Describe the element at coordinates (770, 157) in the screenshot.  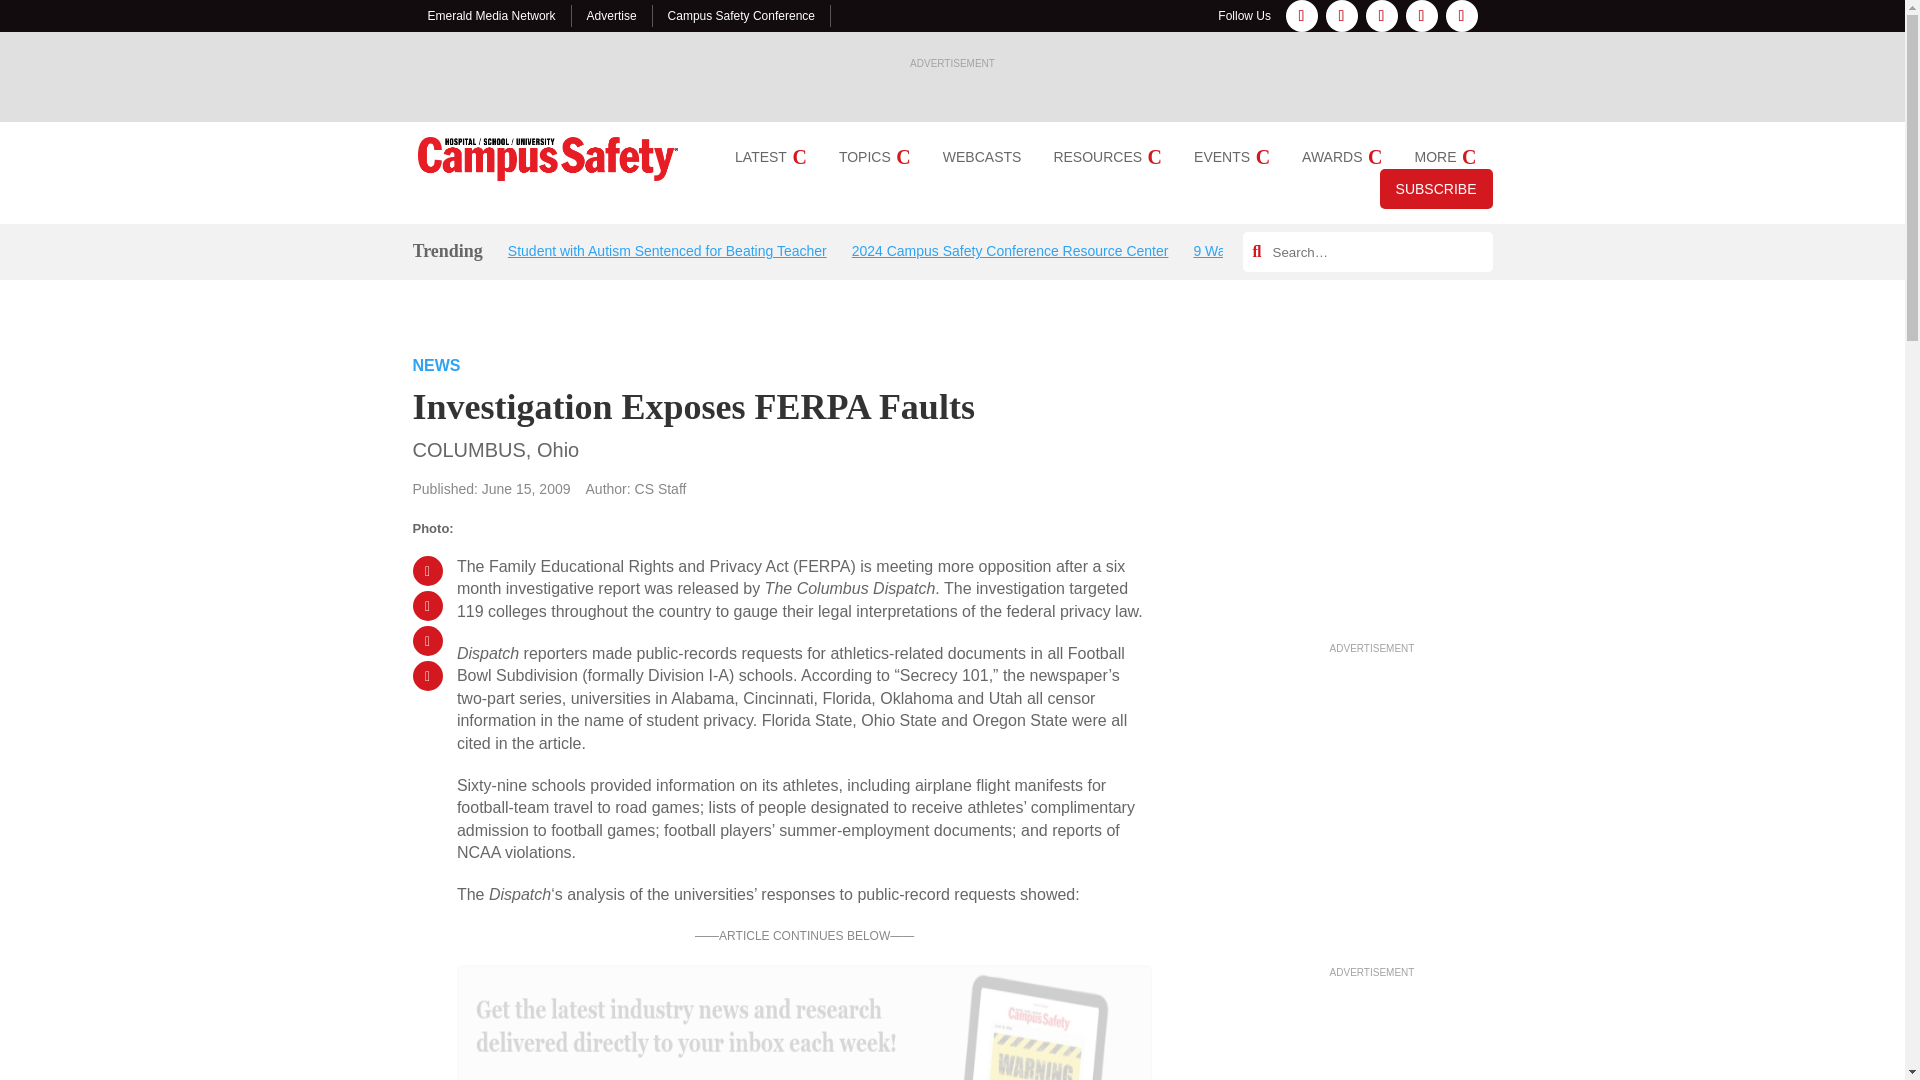
I see `LATEST` at that location.